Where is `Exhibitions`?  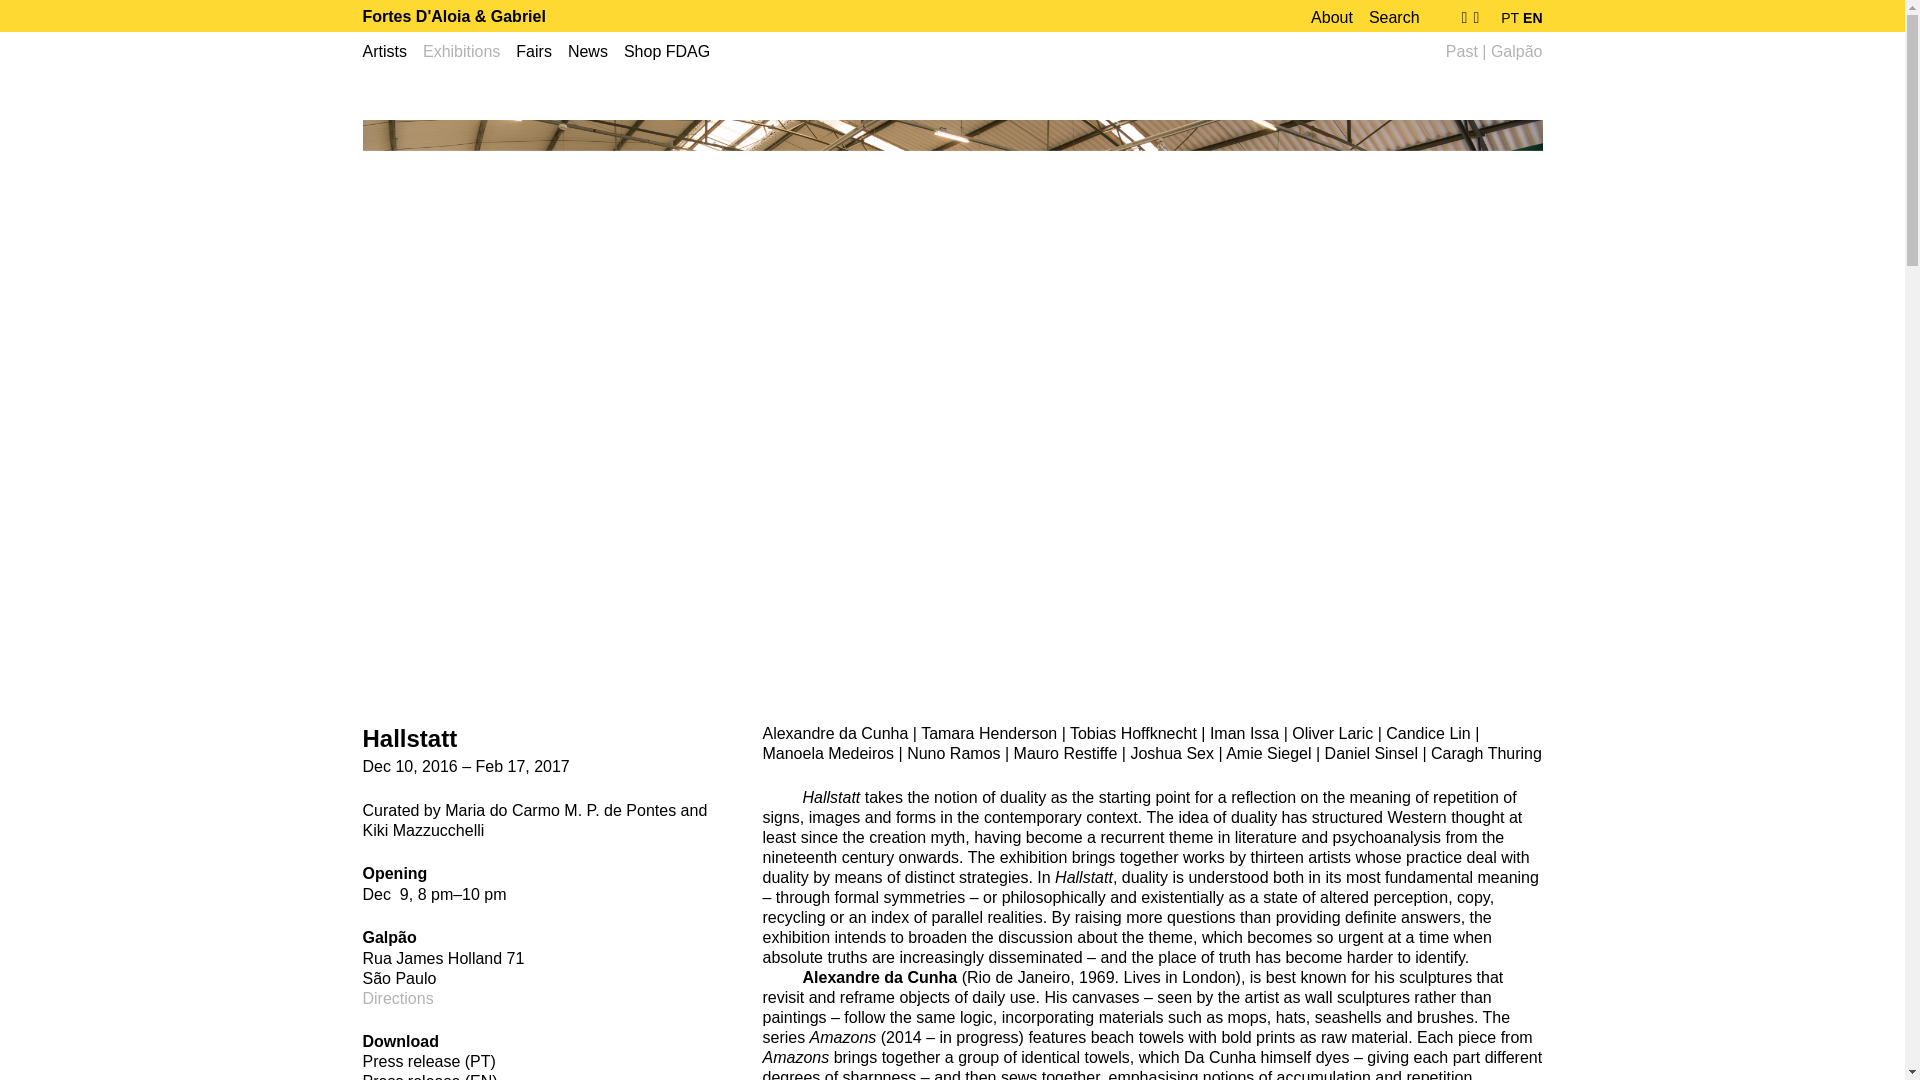
Exhibitions is located at coordinates (469, 52).